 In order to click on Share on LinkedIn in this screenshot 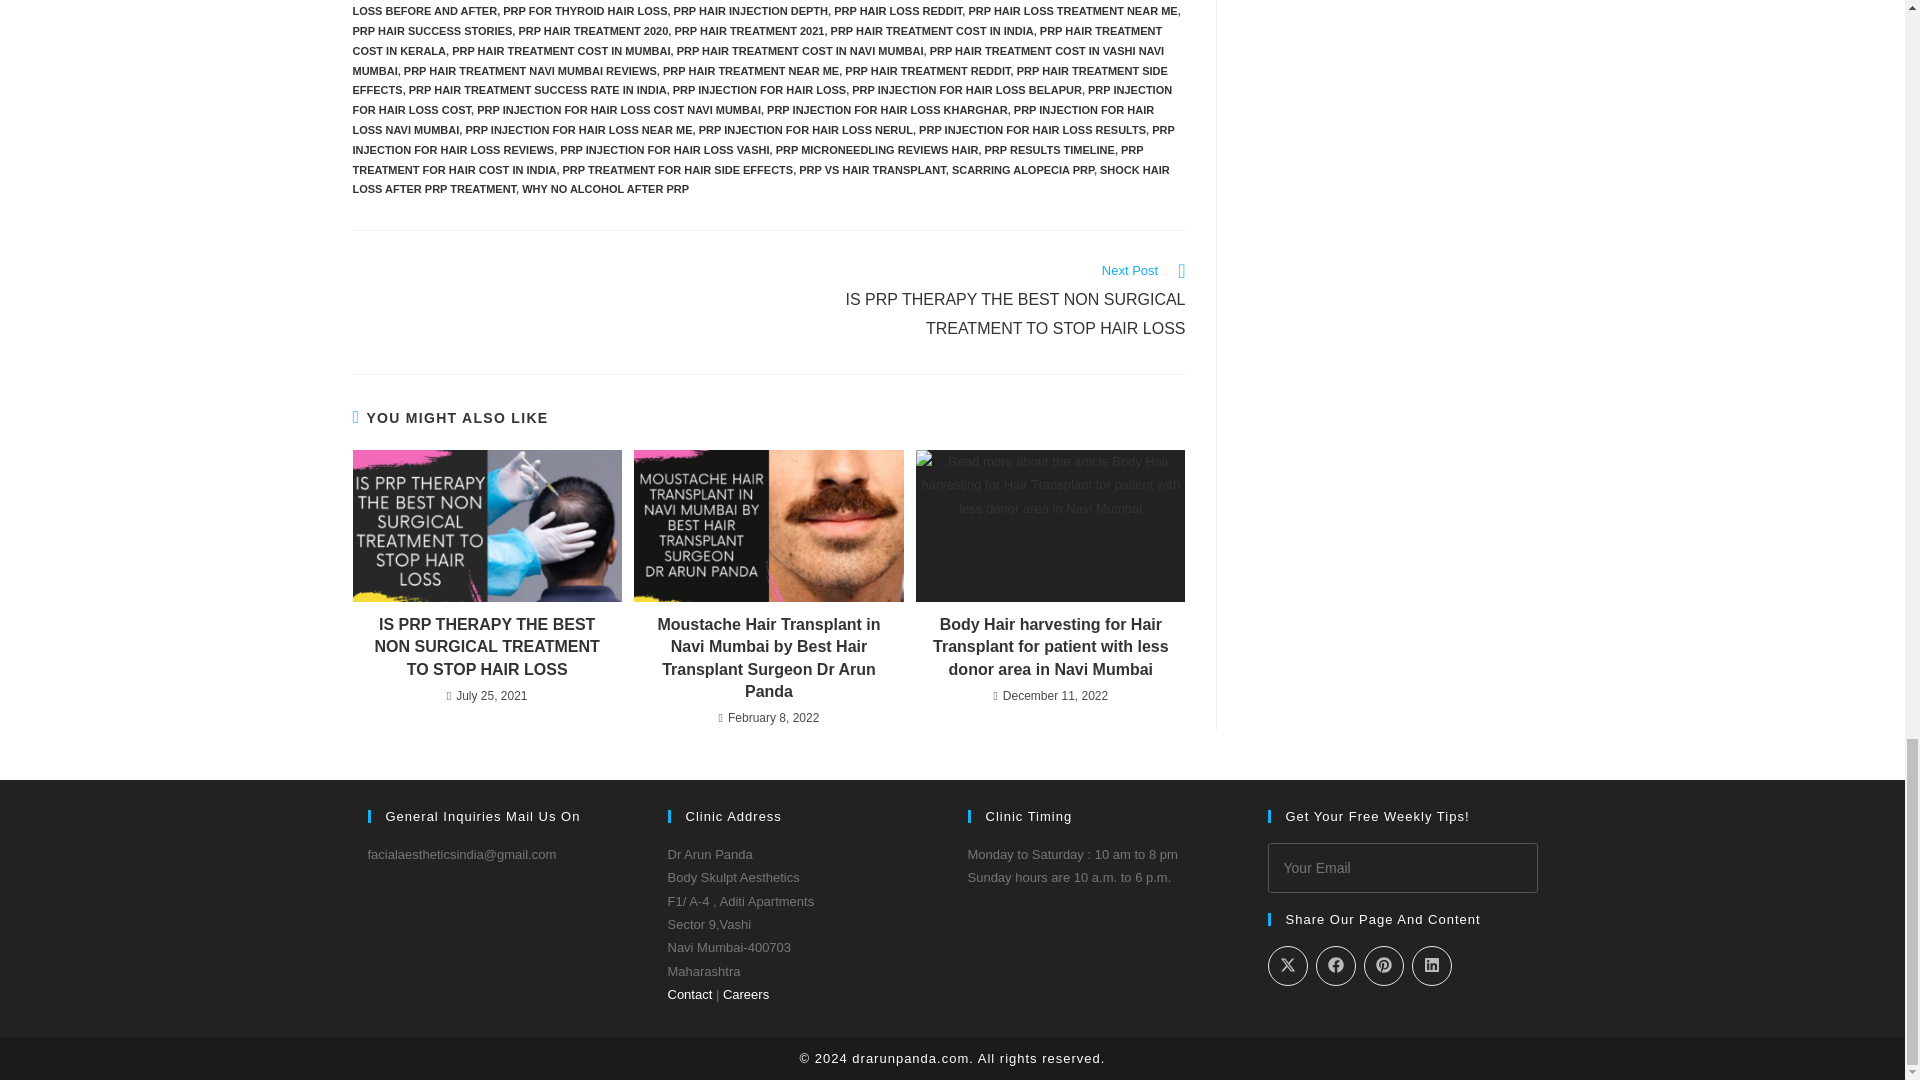, I will do `click(1431, 966)`.